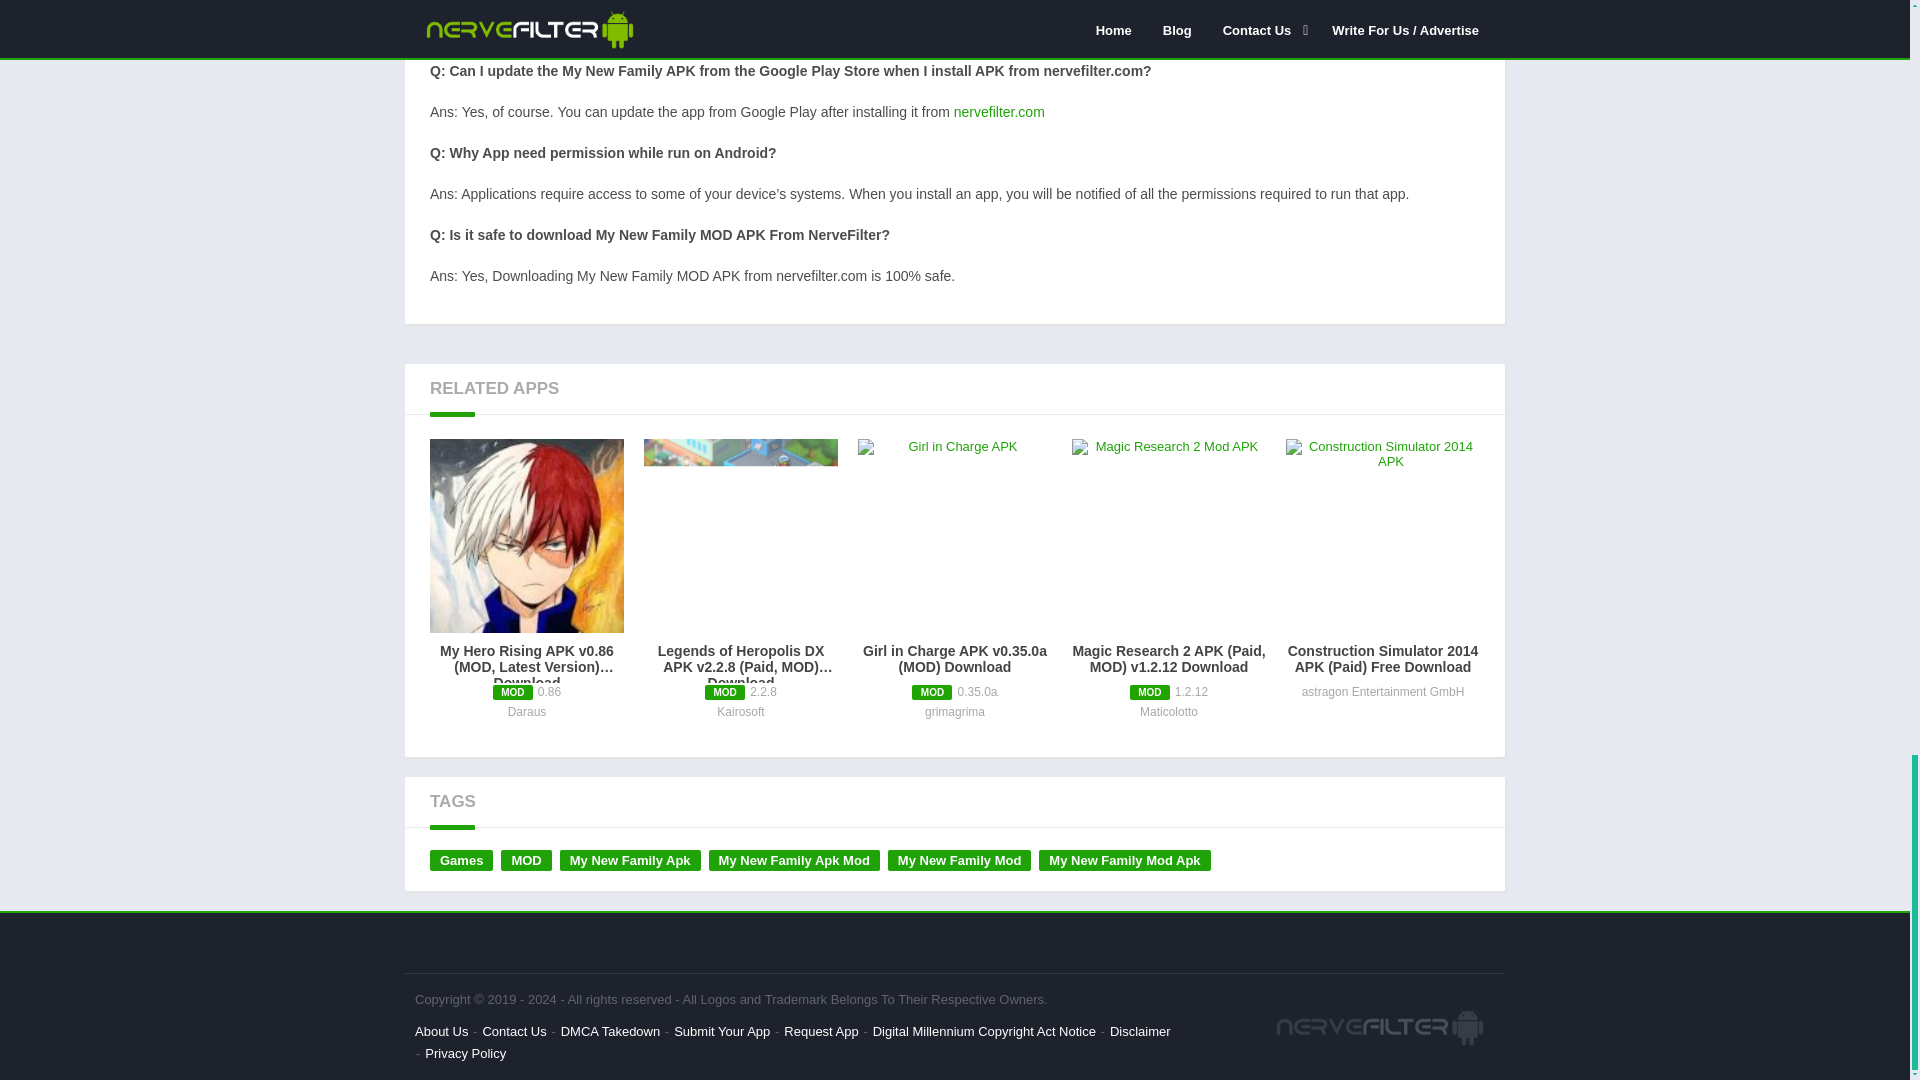  I want to click on My New Family Mod, so click(960, 860).